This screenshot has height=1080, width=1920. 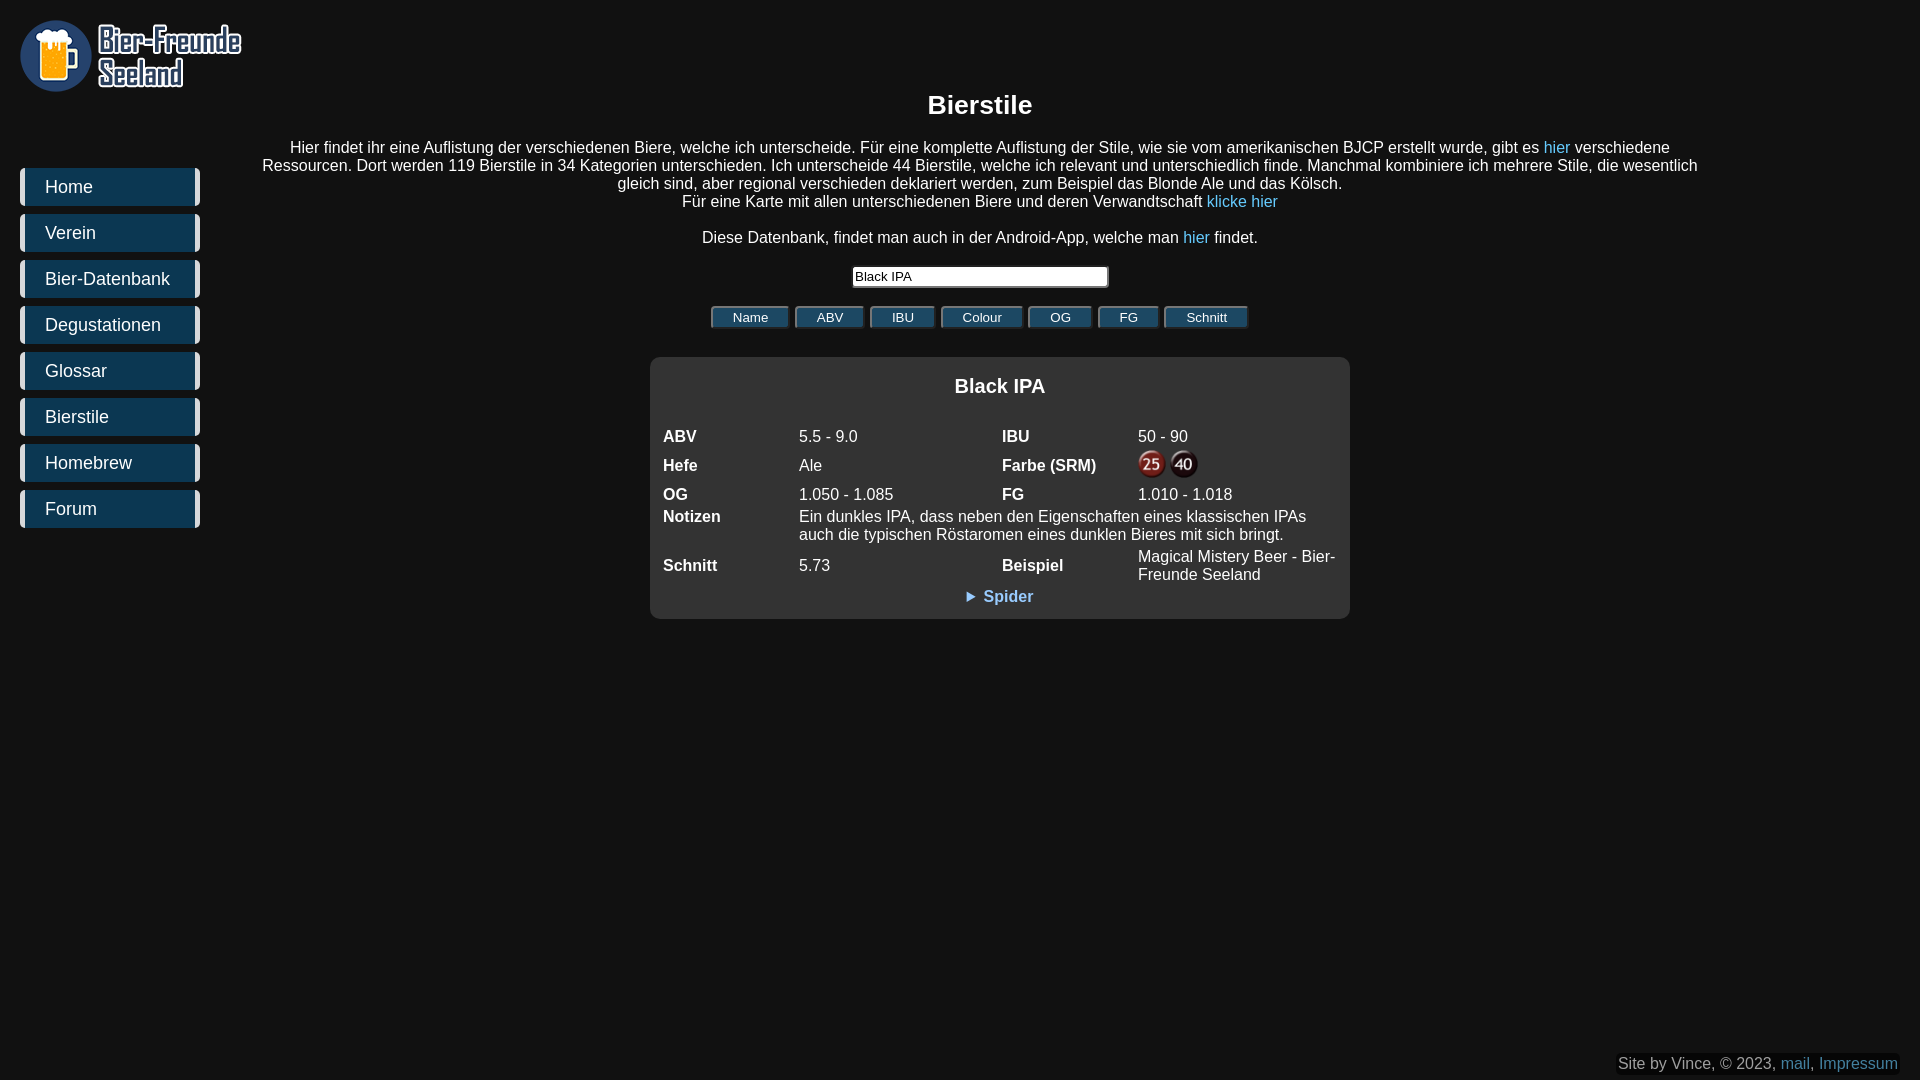 What do you see at coordinates (110, 279) in the screenshot?
I see `Bier-Datenbank` at bounding box center [110, 279].